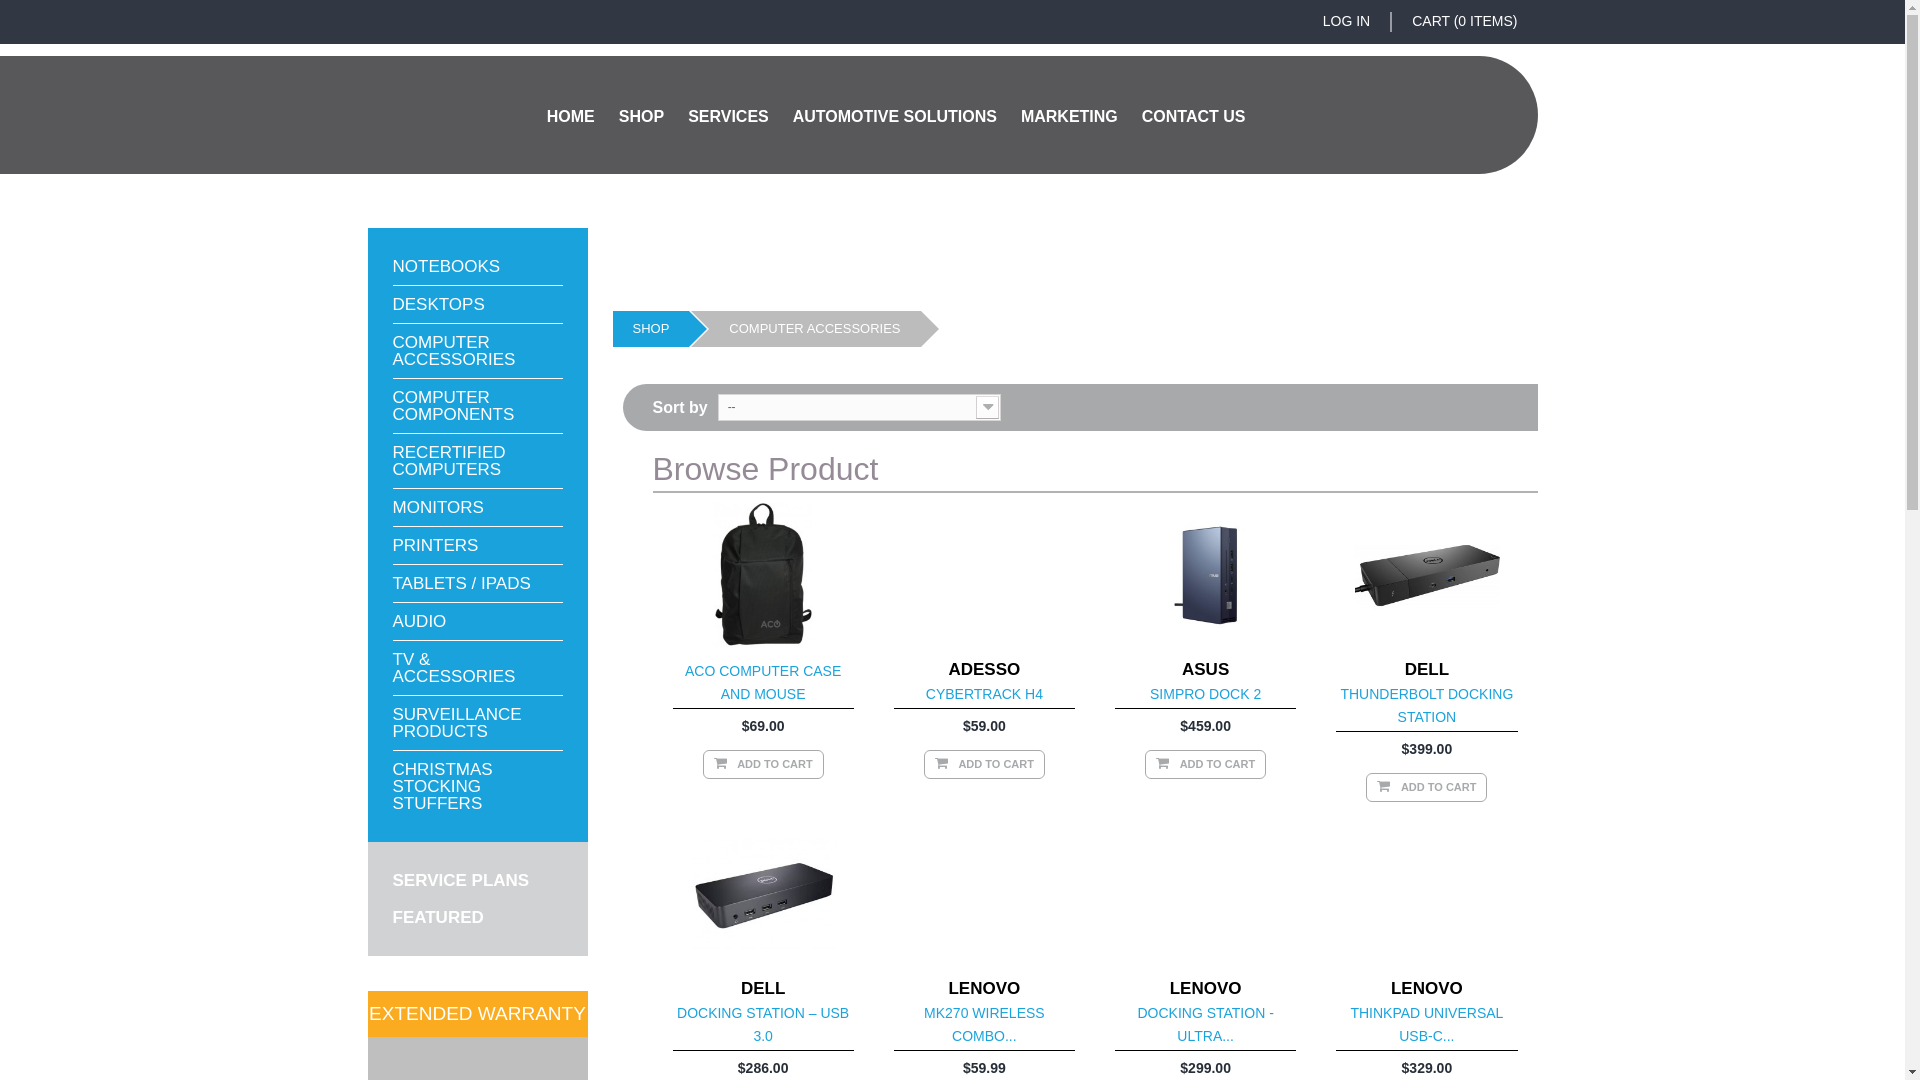 The width and height of the screenshot is (1920, 1080). Describe the element at coordinates (895, 116) in the screenshot. I see `AUTOMOTIVE SOLUTIONS` at that location.